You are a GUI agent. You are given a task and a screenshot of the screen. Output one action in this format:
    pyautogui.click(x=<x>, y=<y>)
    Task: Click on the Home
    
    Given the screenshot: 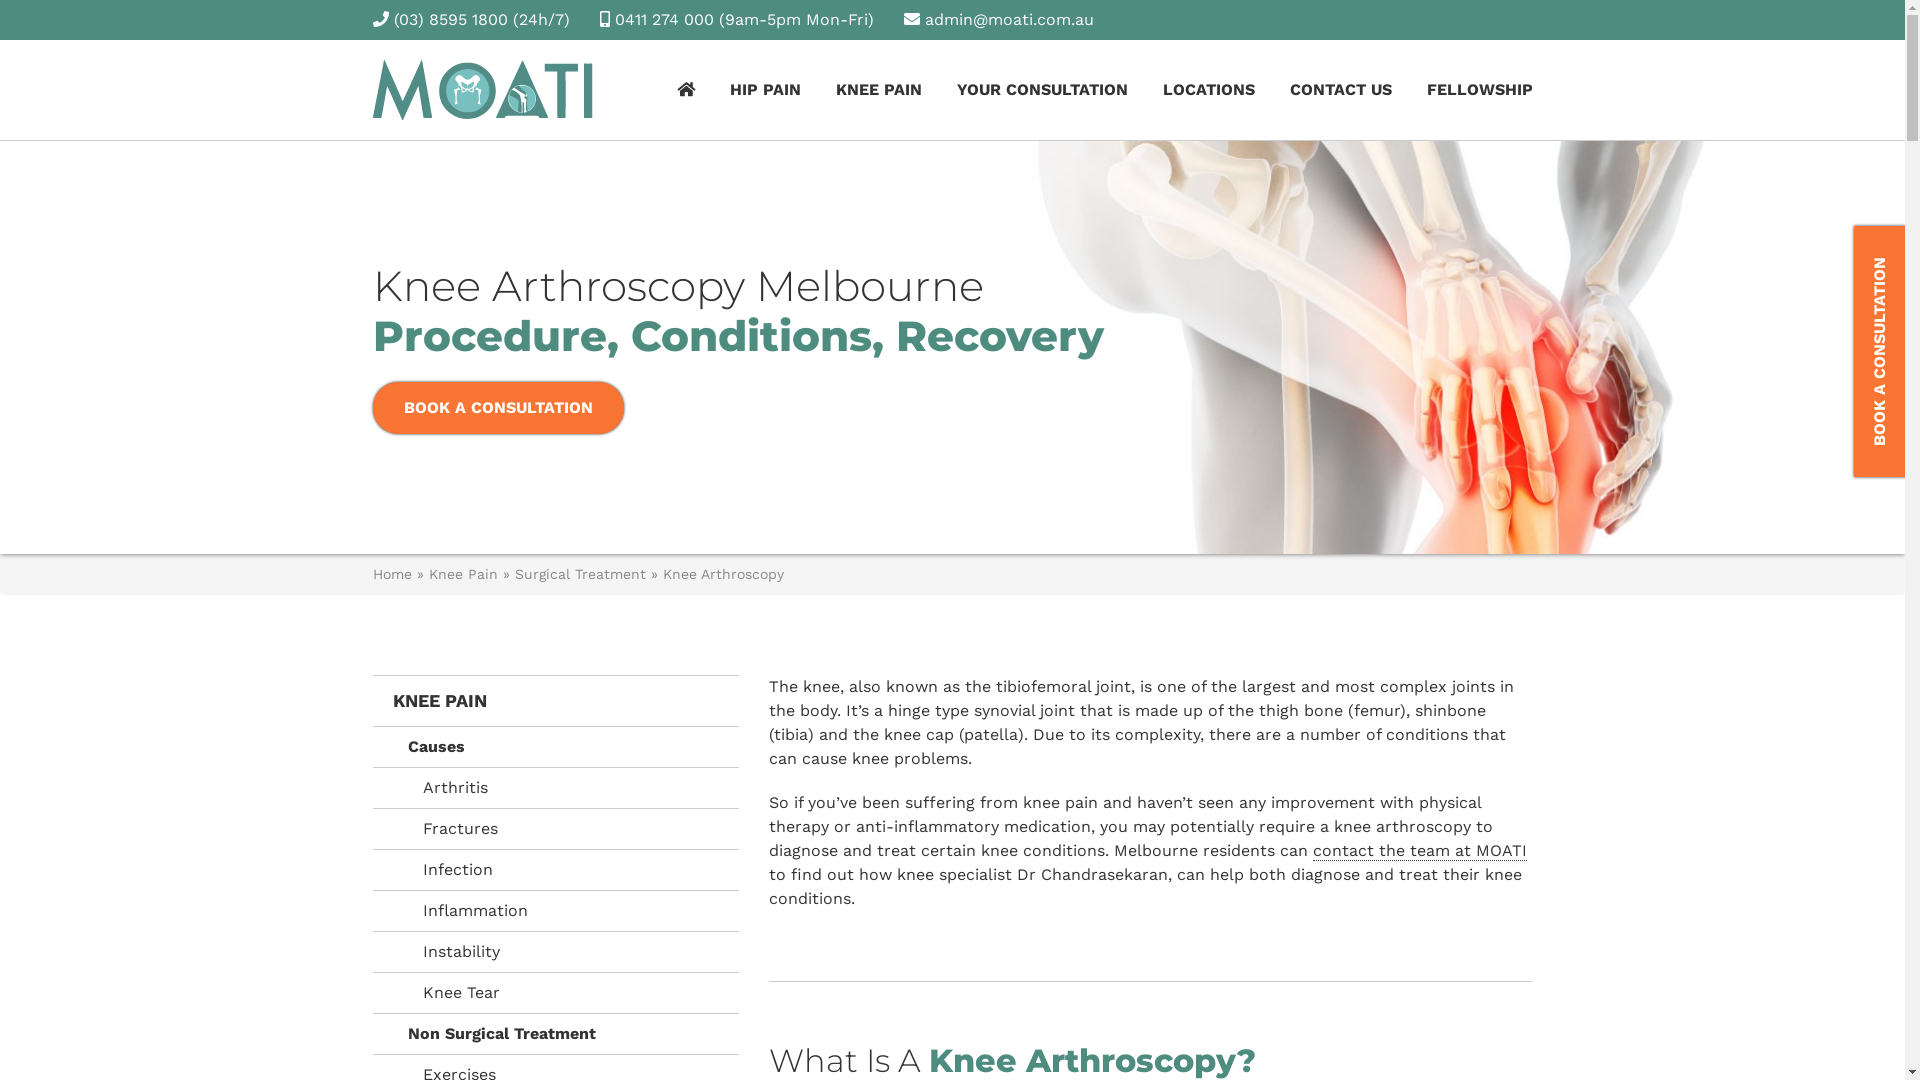 What is the action you would take?
    pyautogui.click(x=392, y=574)
    